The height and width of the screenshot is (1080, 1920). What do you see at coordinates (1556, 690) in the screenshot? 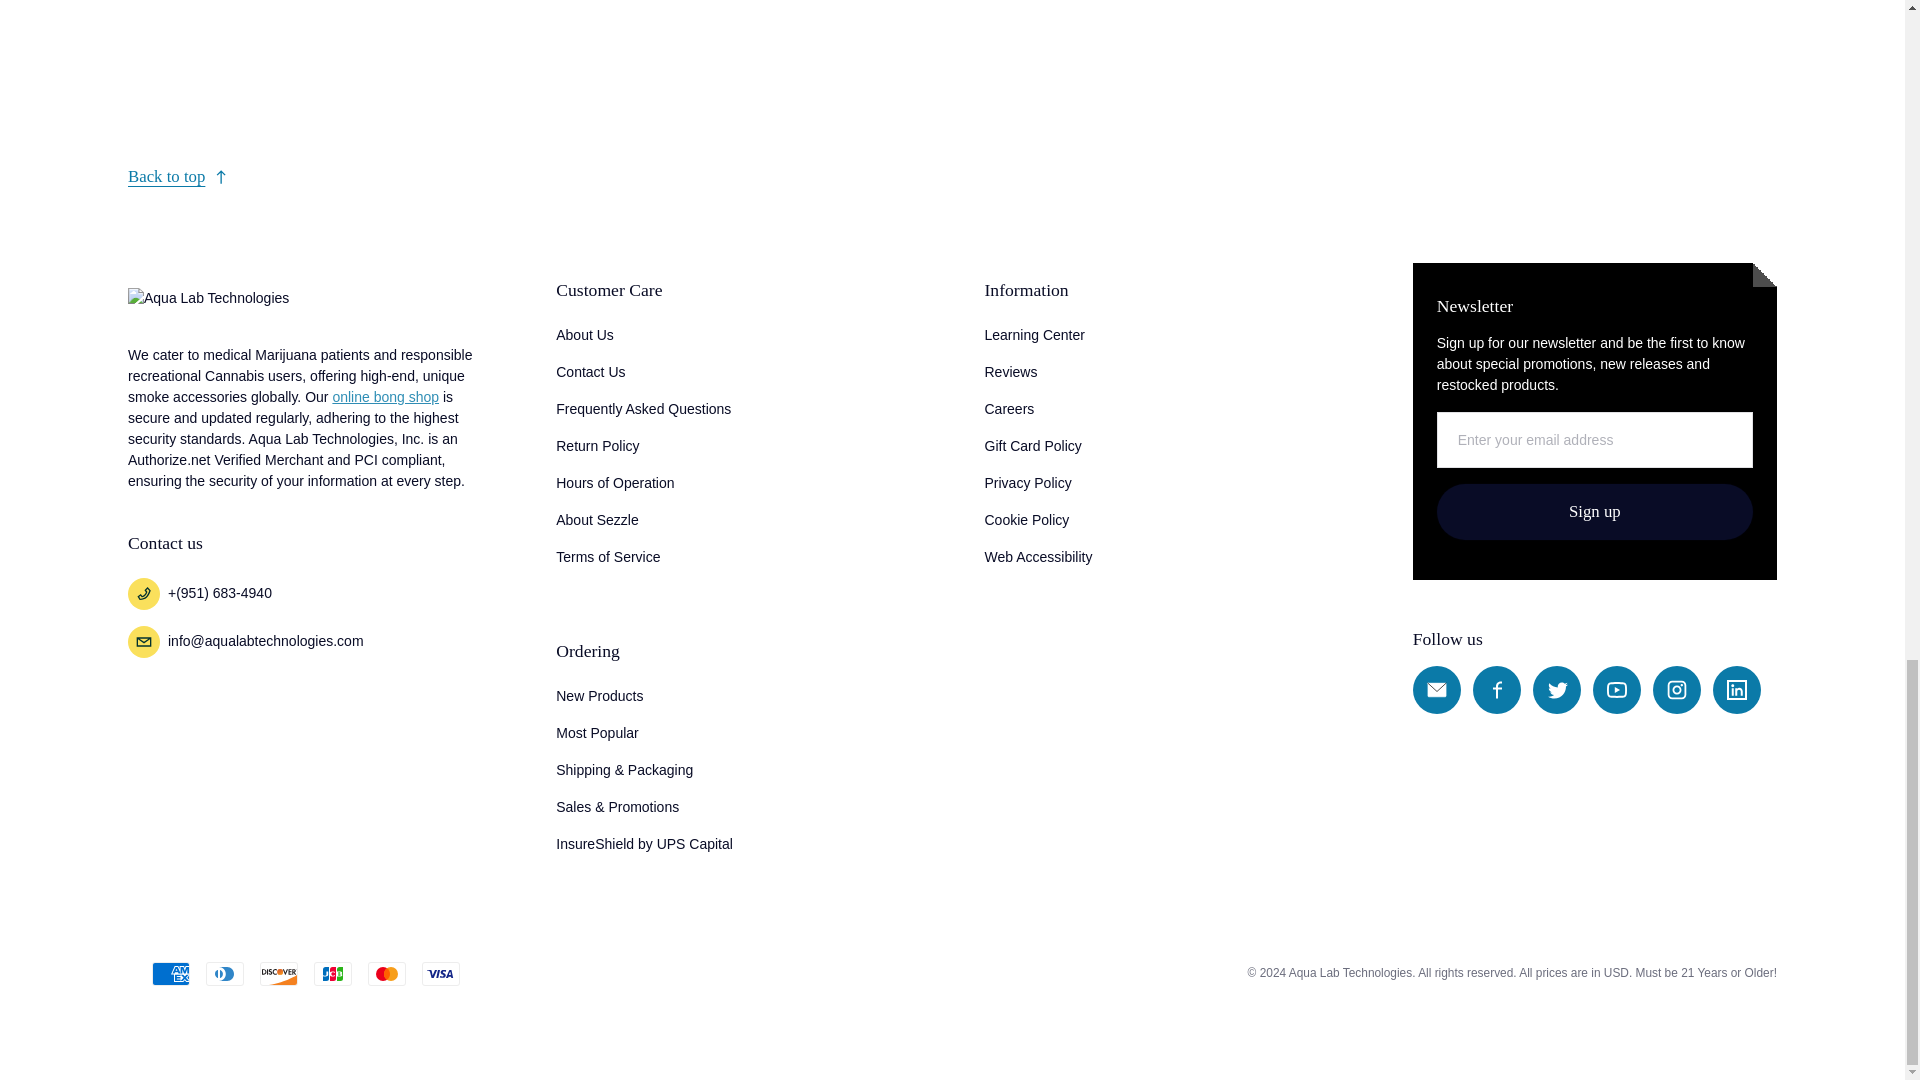
I see `Twitter` at bounding box center [1556, 690].